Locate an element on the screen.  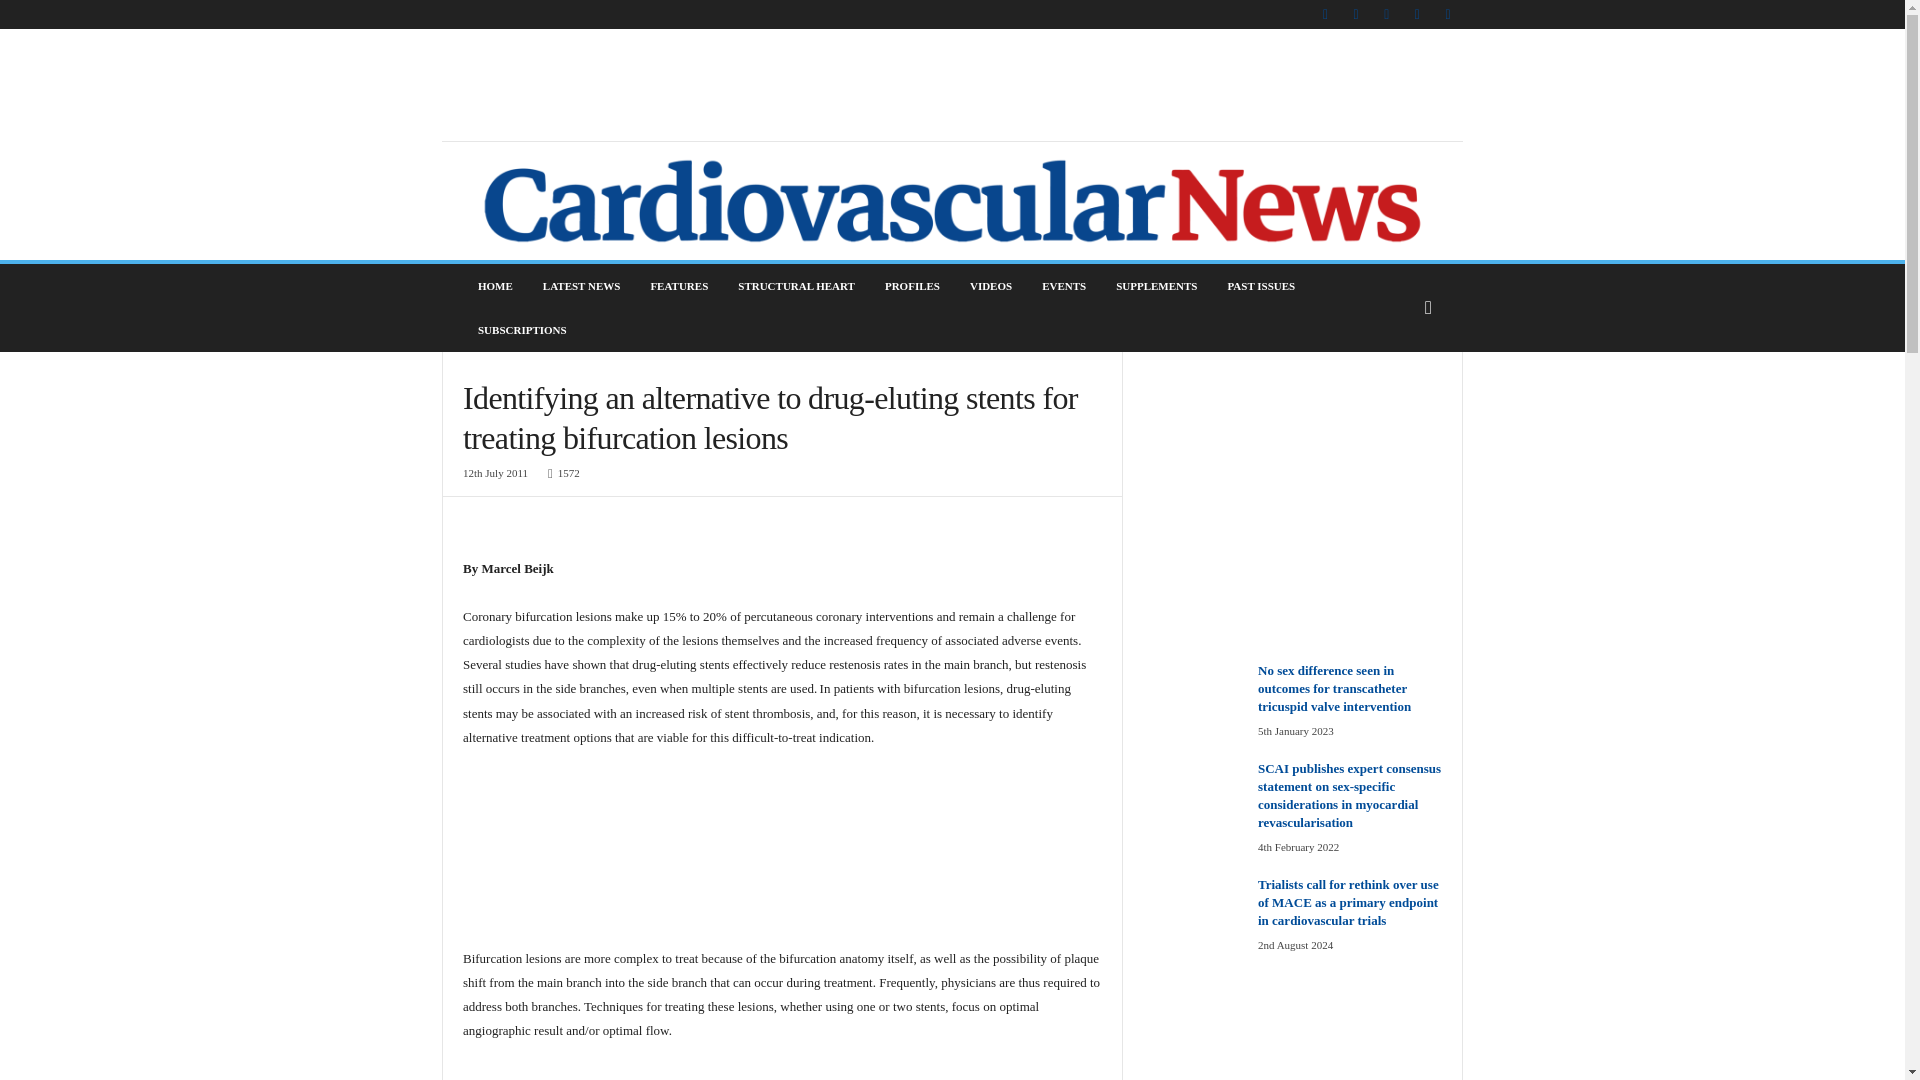
FEATURES is located at coordinates (679, 285).